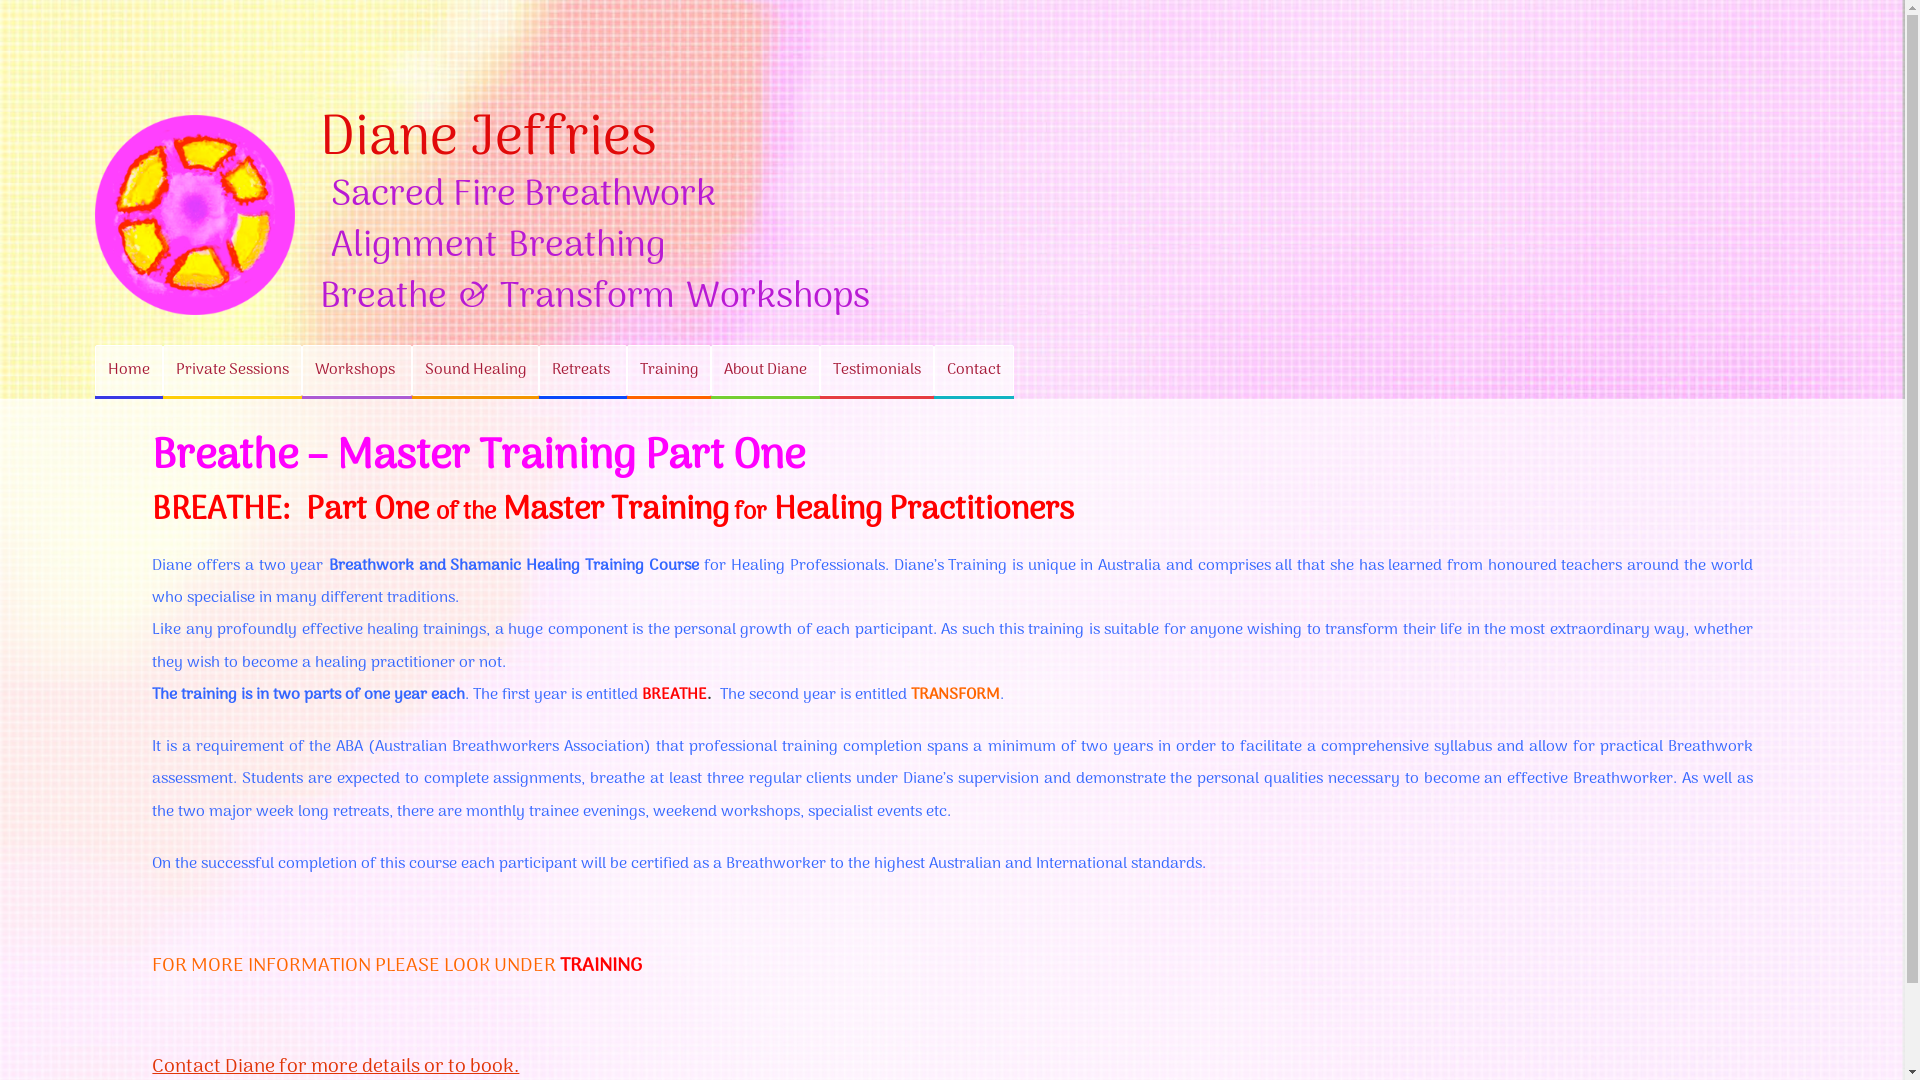  I want to click on Testimonials, so click(877, 370).